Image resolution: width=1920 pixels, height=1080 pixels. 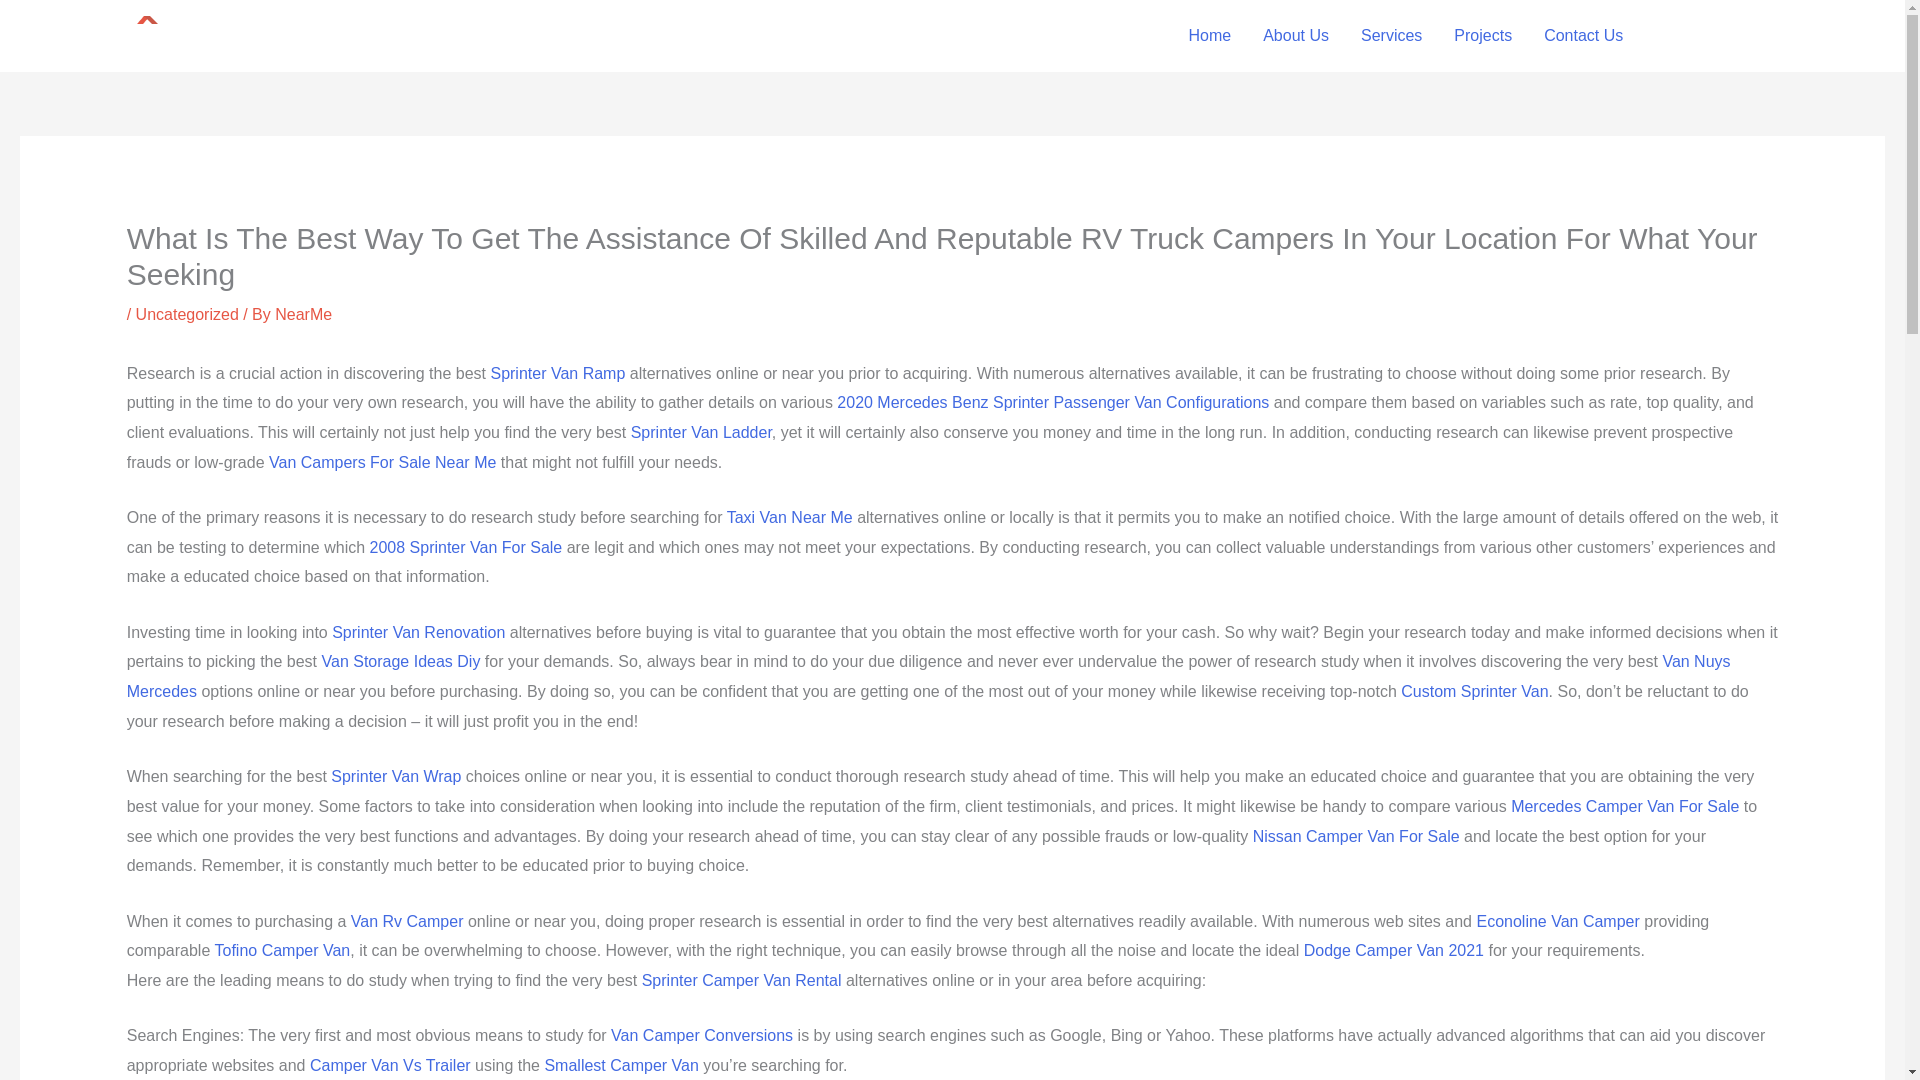 What do you see at coordinates (1474, 690) in the screenshot?
I see `Custom Sprinter Van` at bounding box center [1474, 690].